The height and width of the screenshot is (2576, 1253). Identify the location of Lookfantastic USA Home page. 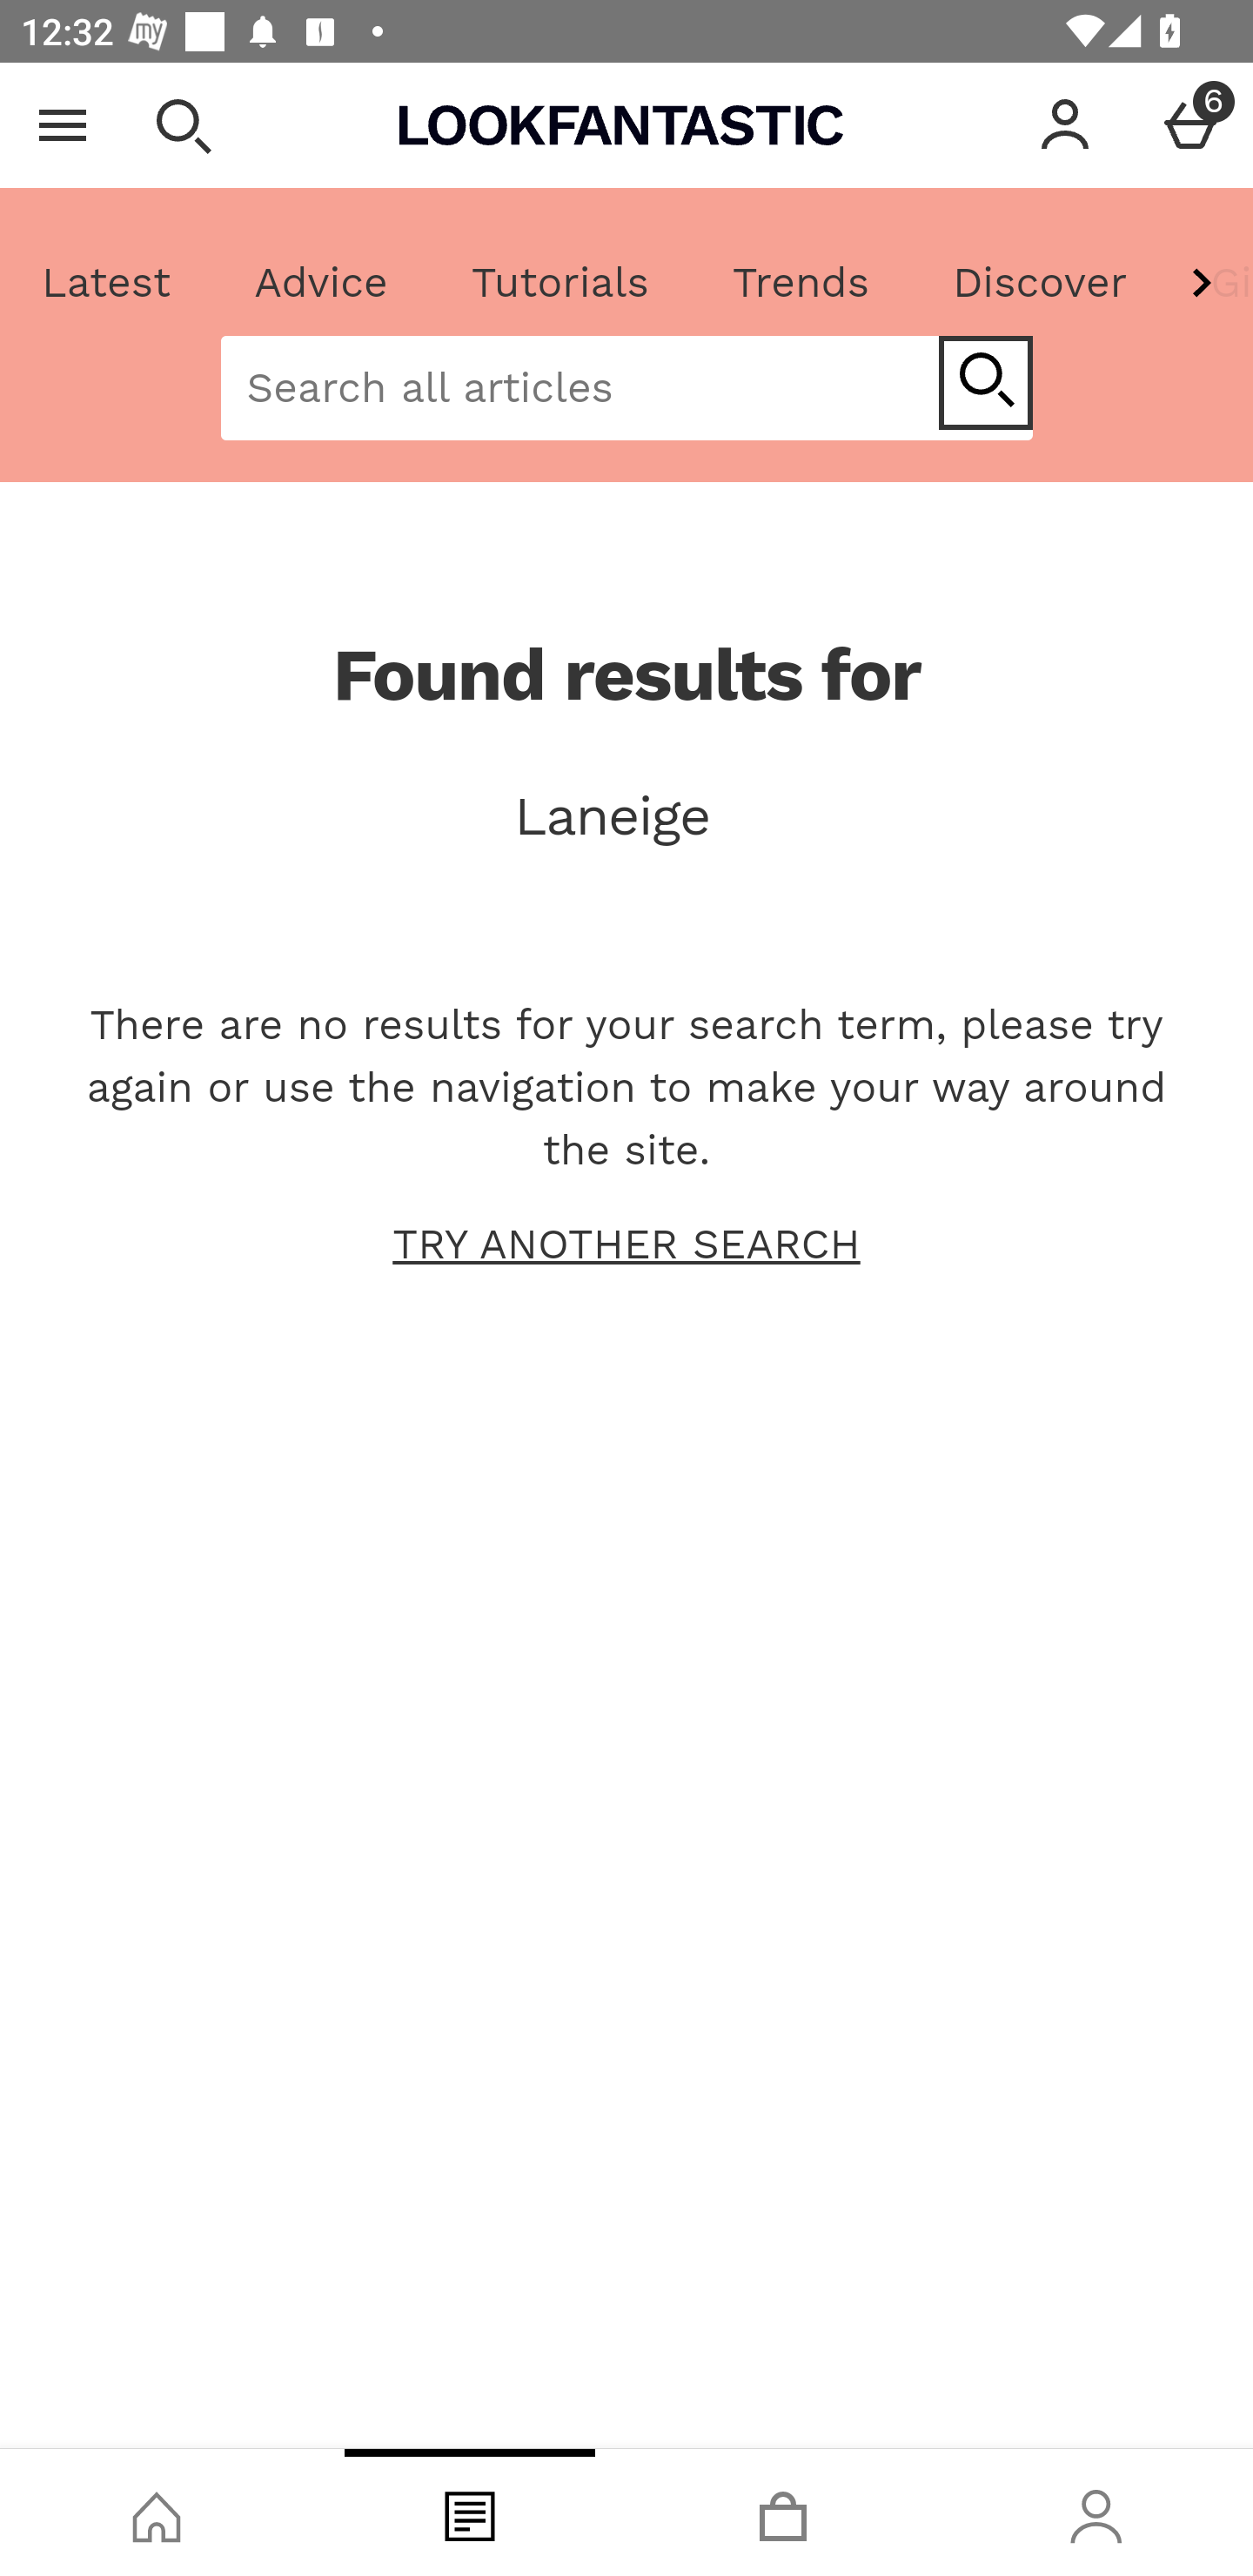
(621, 125).